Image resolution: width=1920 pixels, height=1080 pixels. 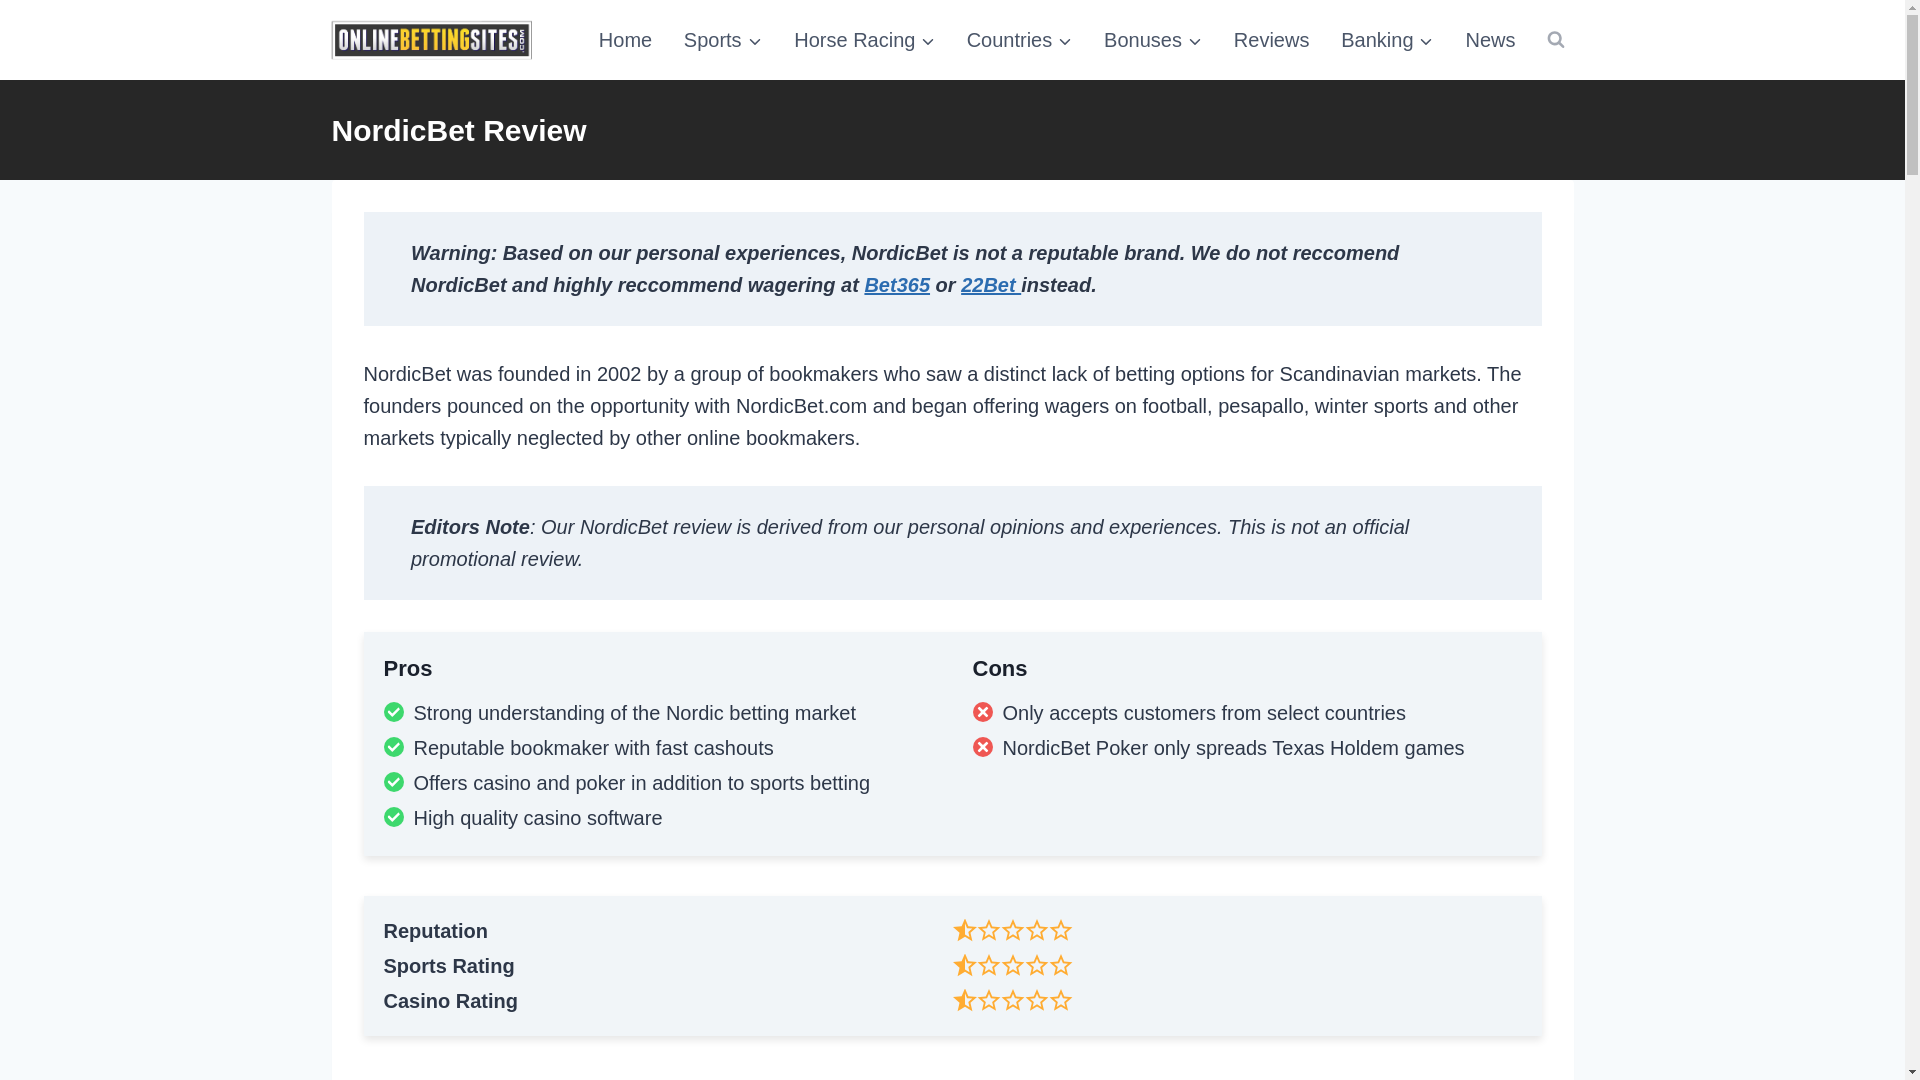 I want to click on Reviews, so click(x=1272, y=40).